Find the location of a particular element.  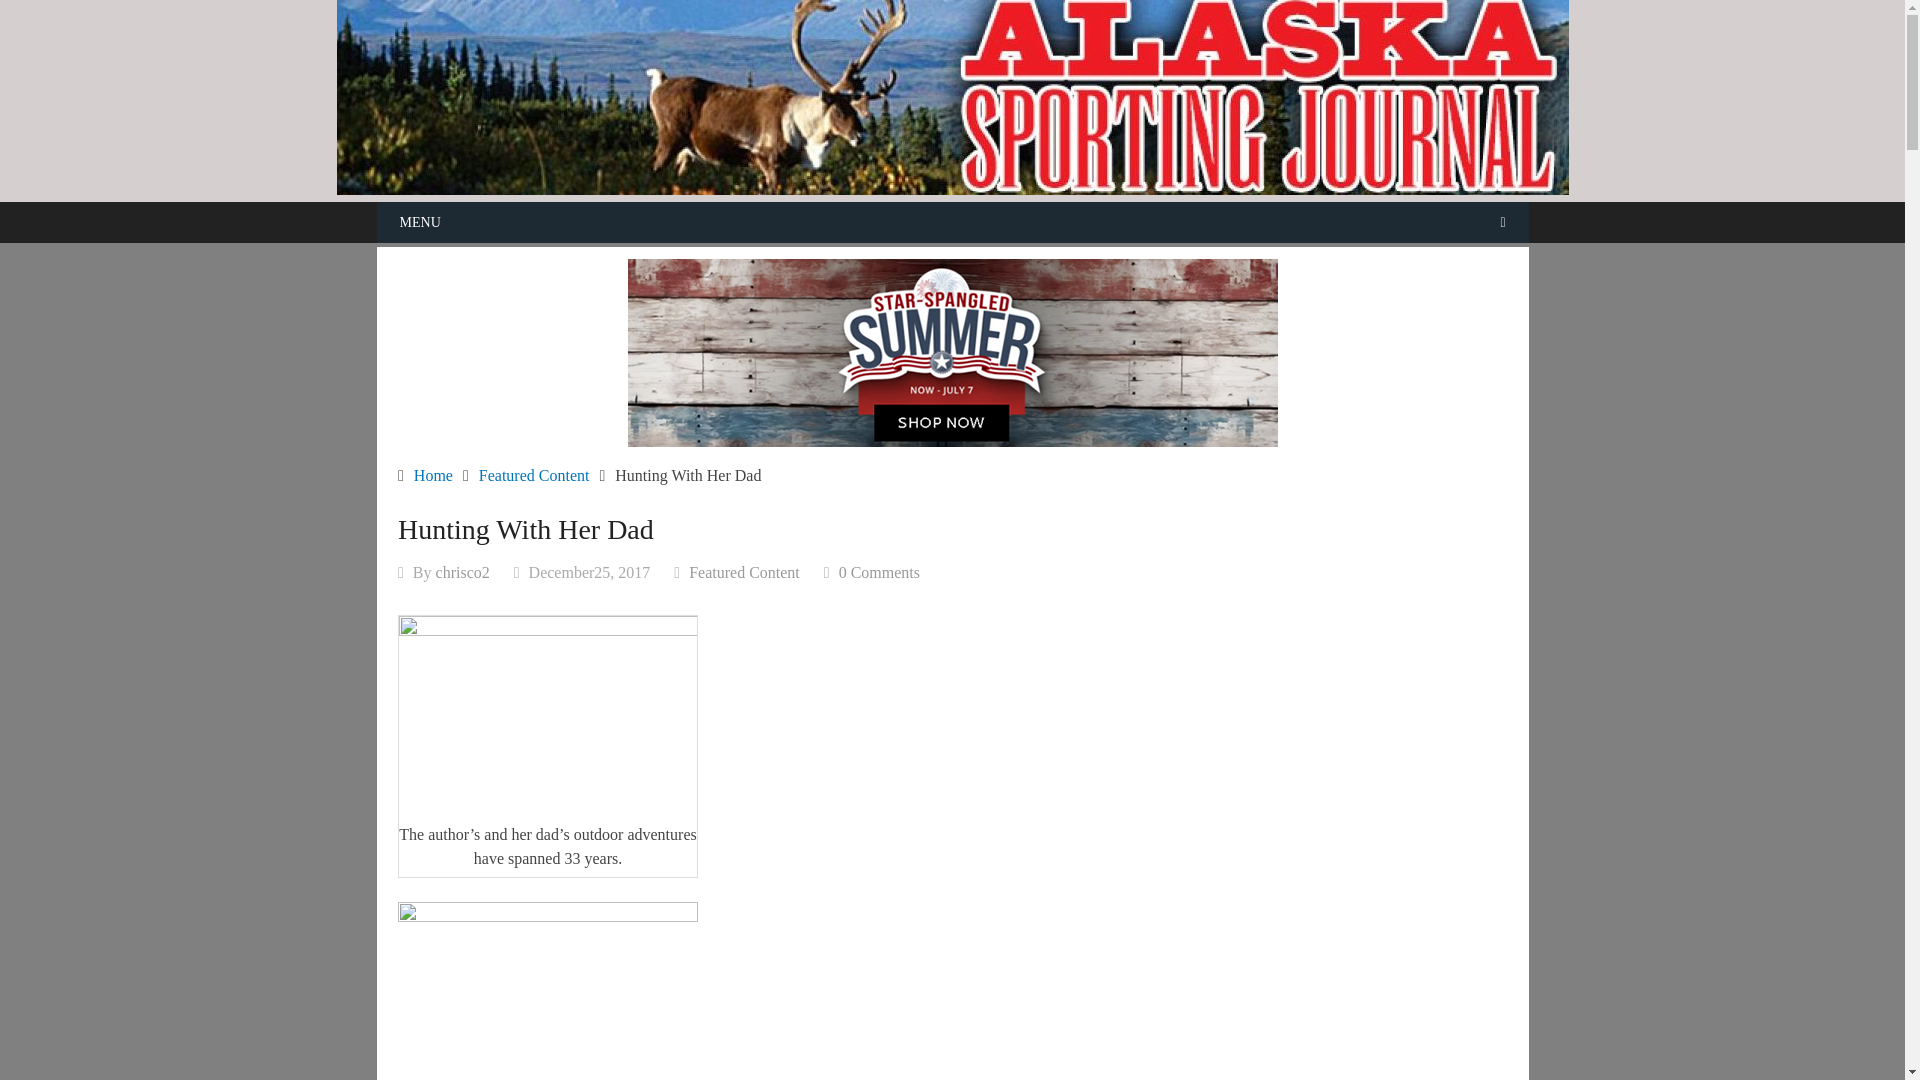

Featured Content is located at coordinates (534, 474).